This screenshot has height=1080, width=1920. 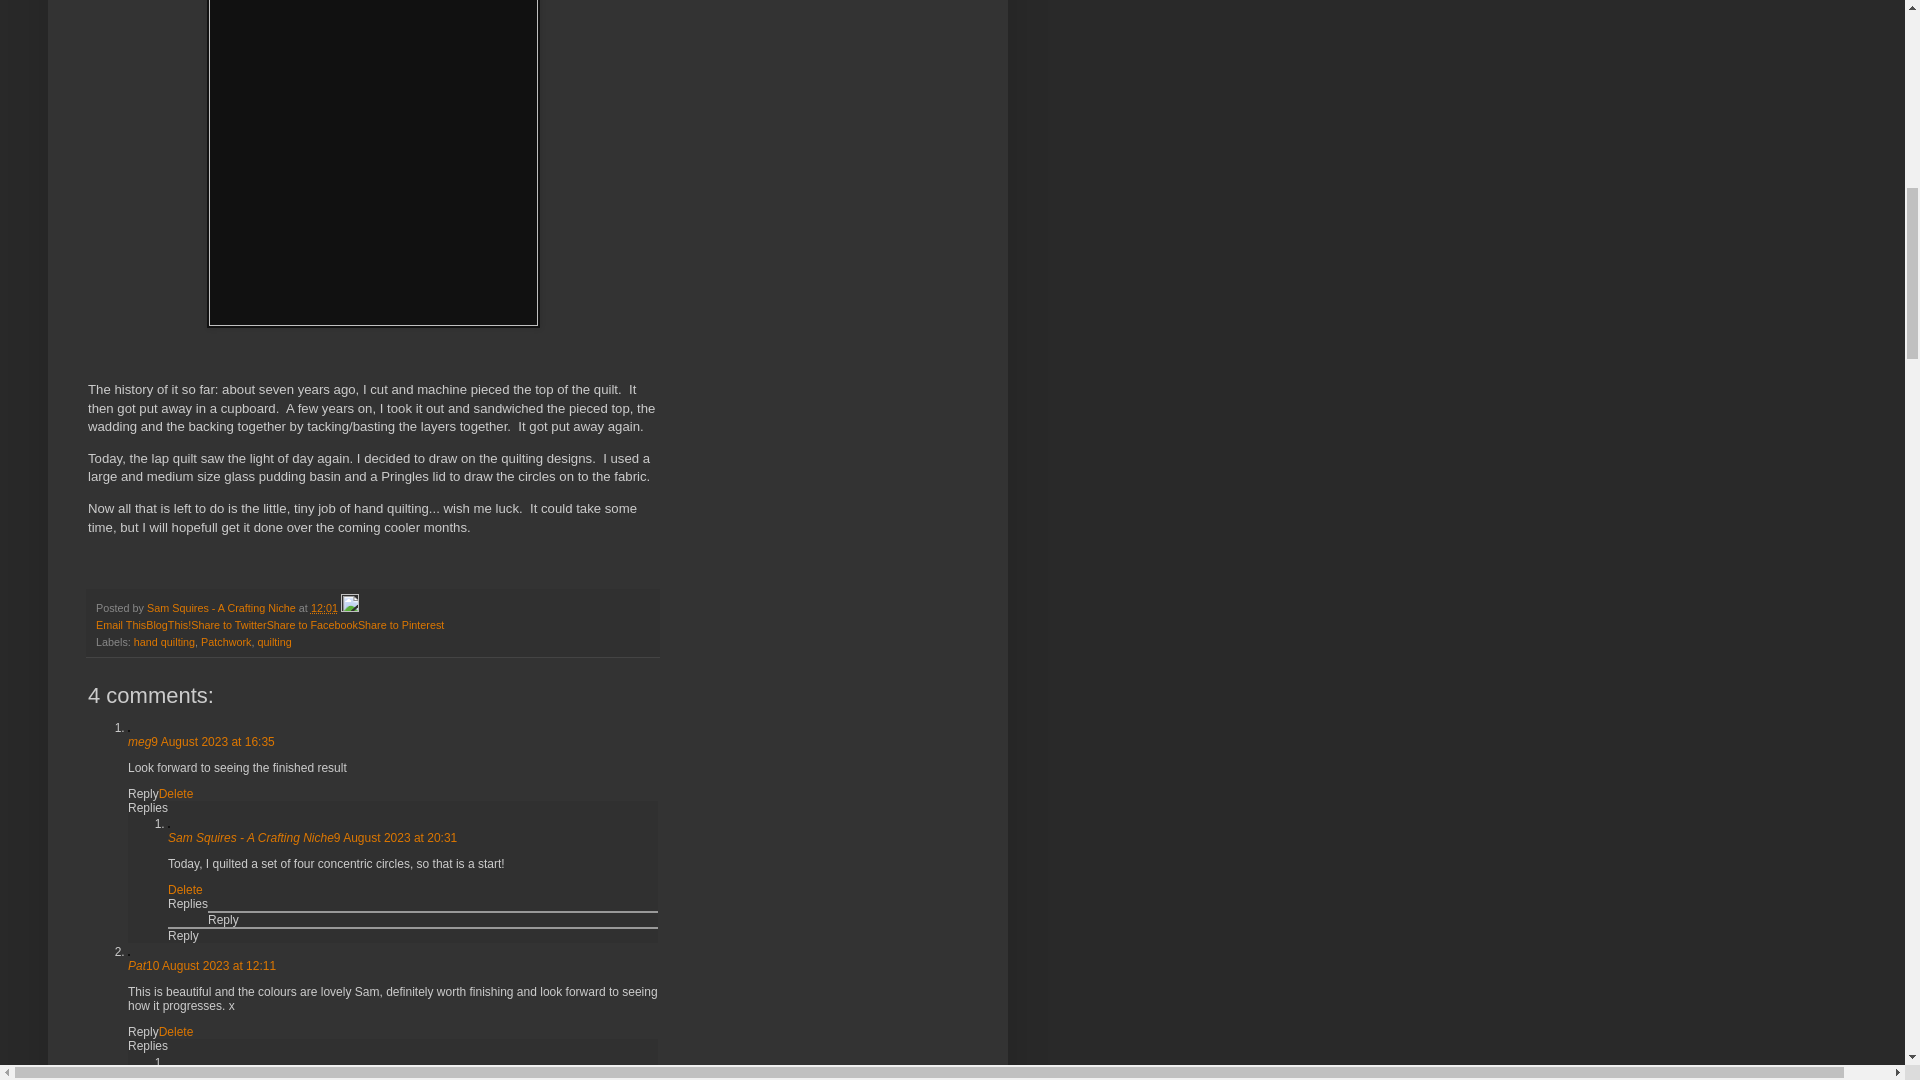 I want to click on permanent link, so click(x=324, y=608).